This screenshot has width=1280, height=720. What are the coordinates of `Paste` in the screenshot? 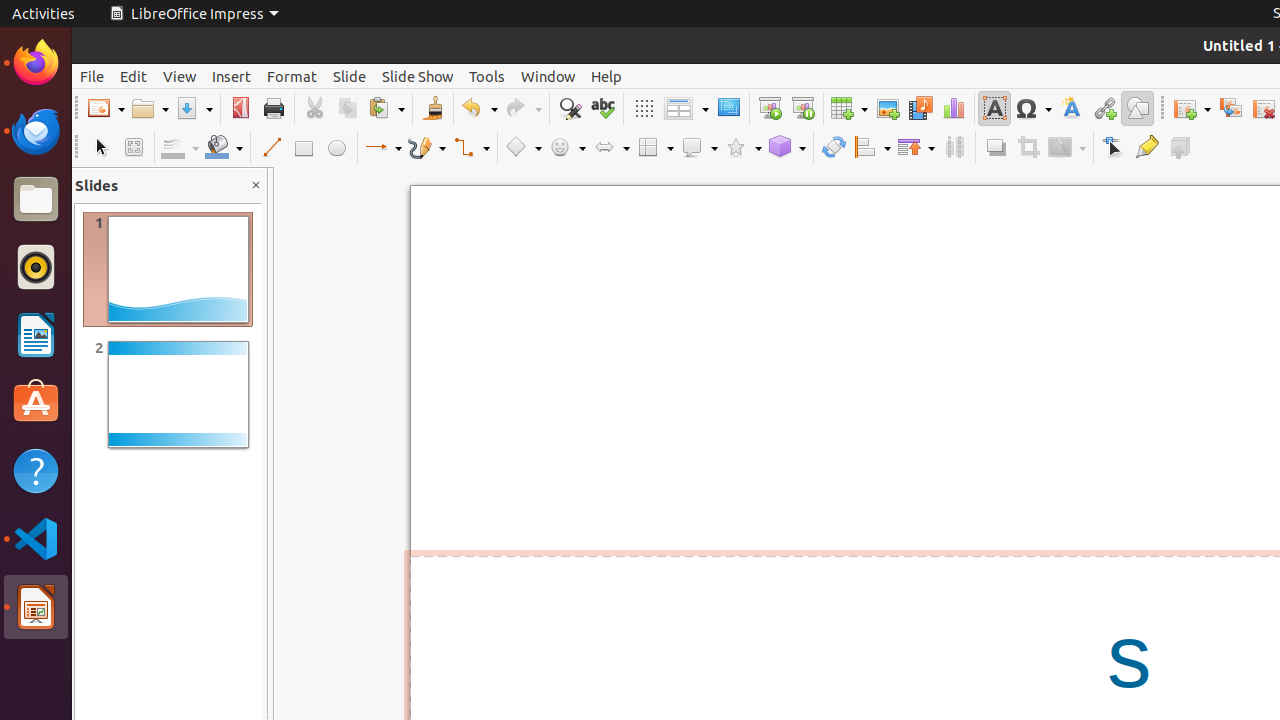 It's located at (386, 108).